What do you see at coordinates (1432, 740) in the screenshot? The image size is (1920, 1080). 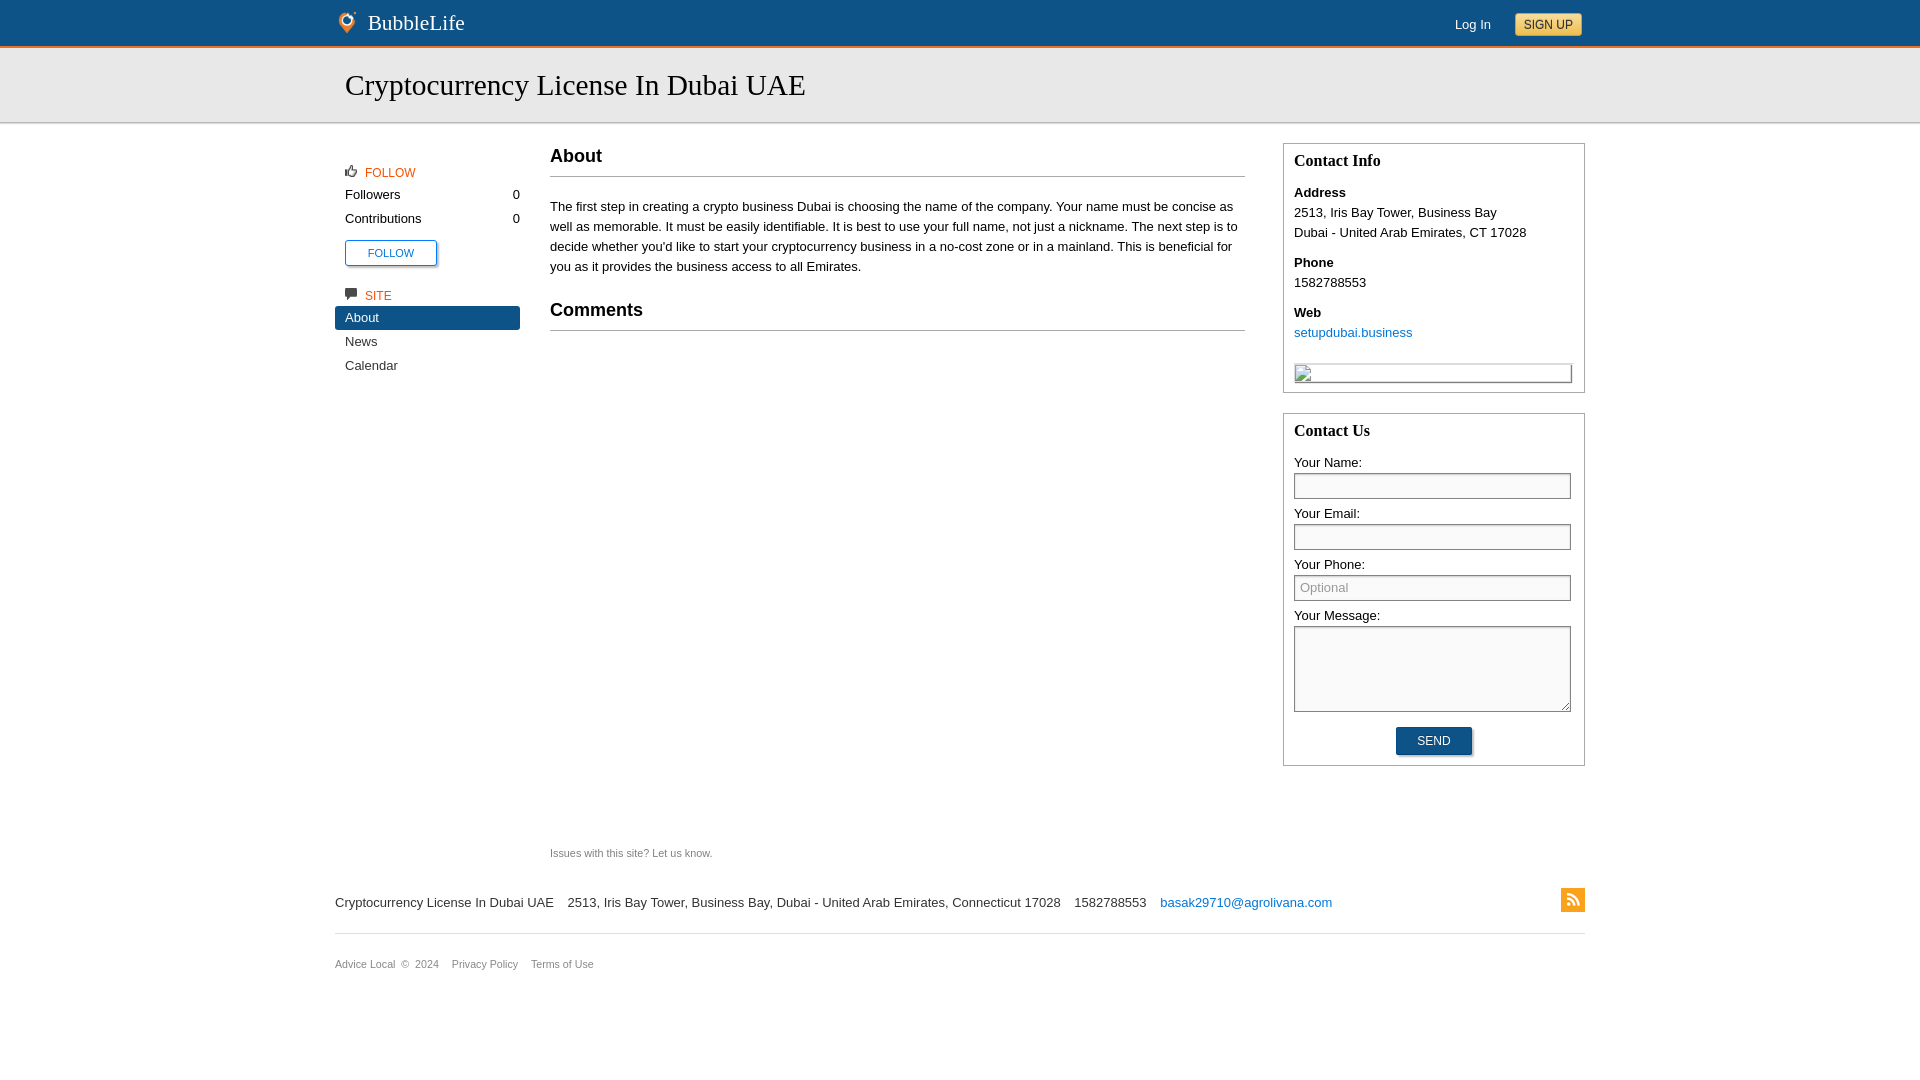 I see `Send` at bounding box center [1432, 740].